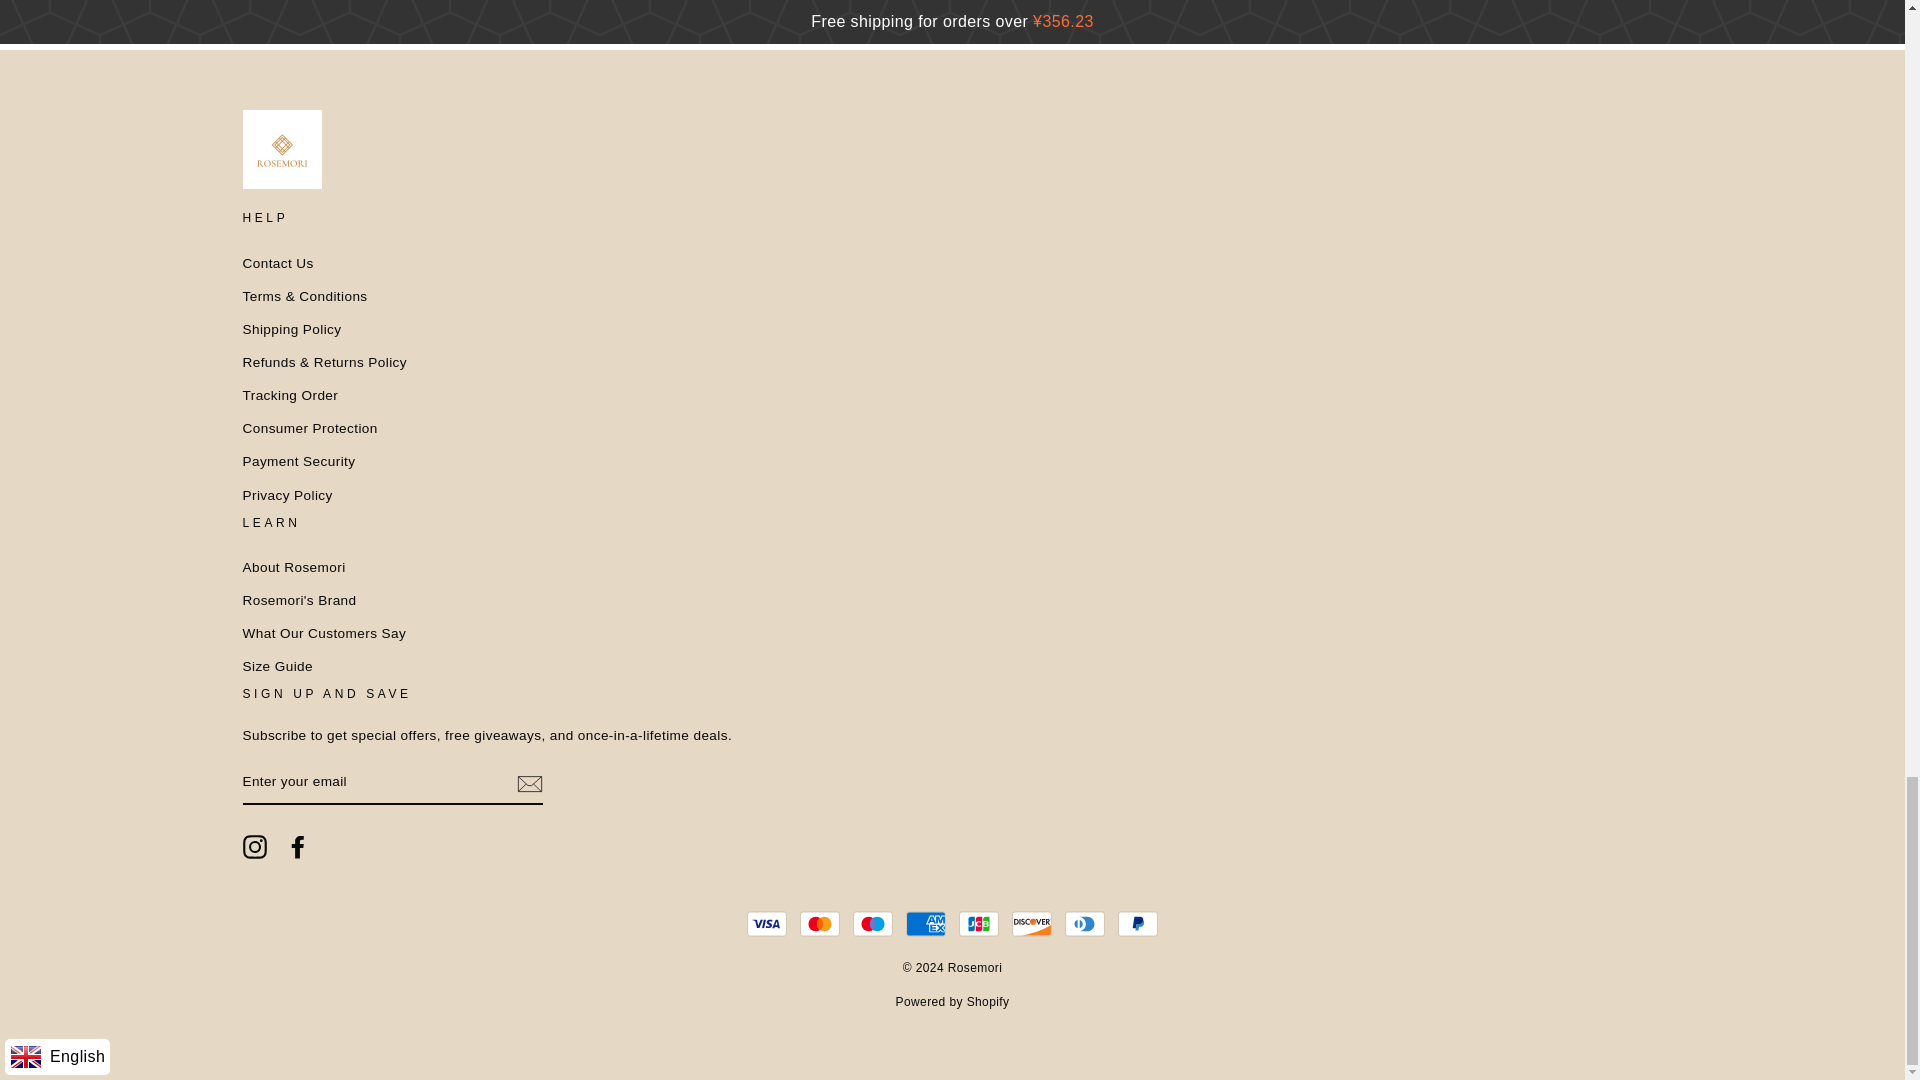 This screenshot has width=1920, height=1080. I want to click on American Express, so click(926, 923).